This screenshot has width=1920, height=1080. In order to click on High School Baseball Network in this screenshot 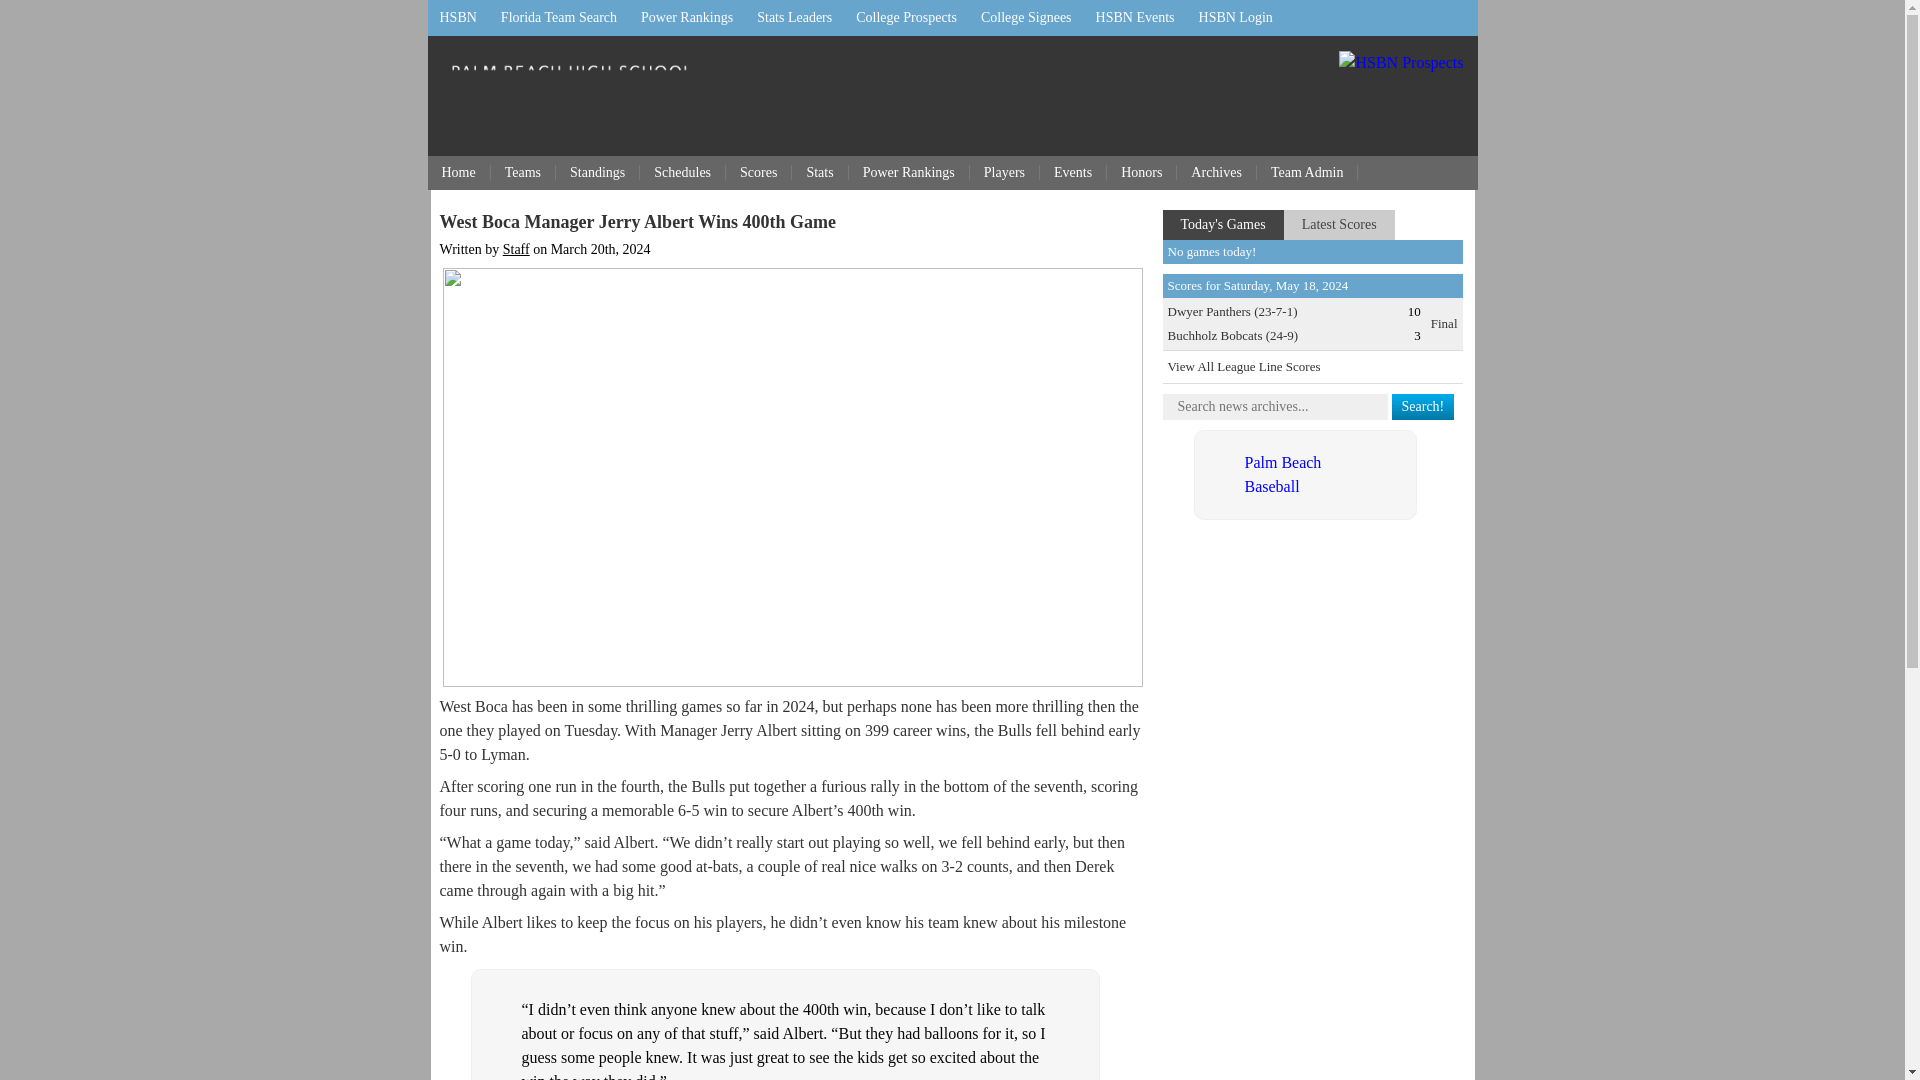, I will do `click(458, 18)`.